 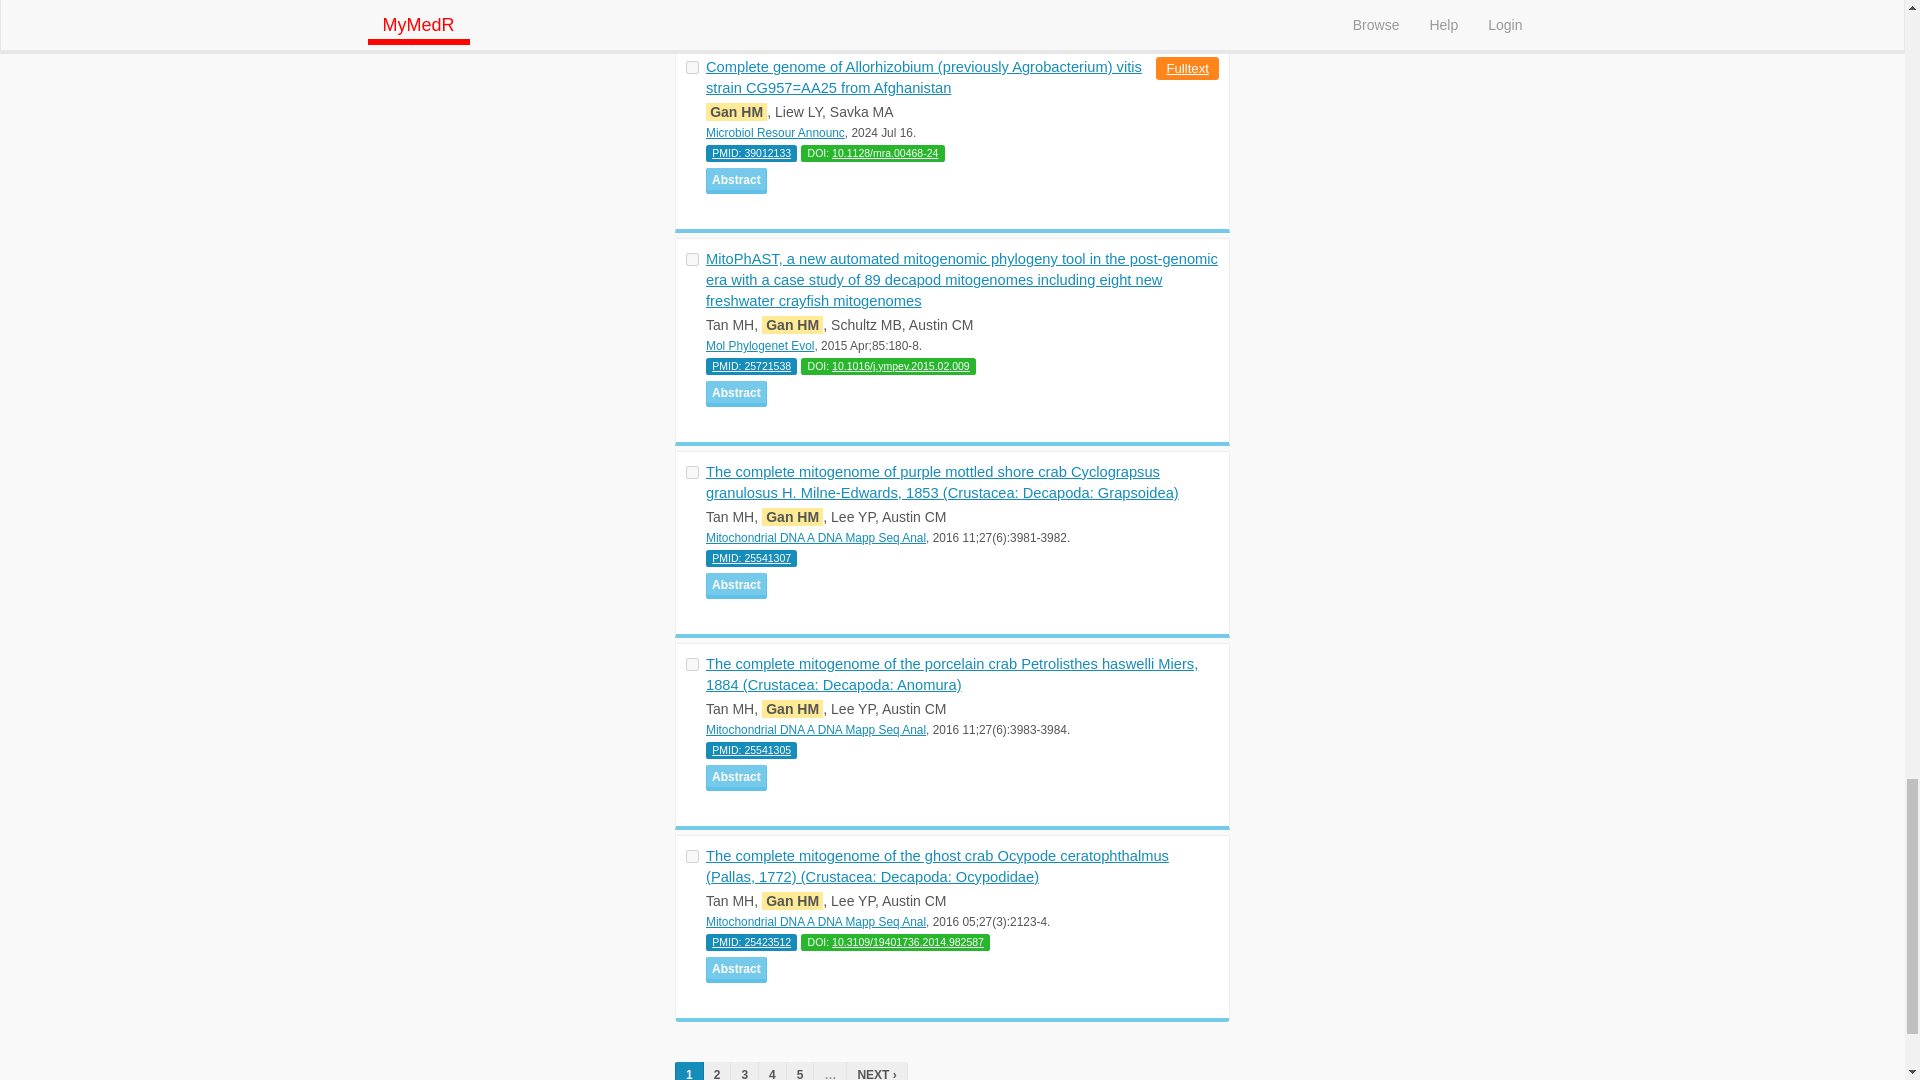 What do you see at coordinates (692, 472) in the screenshot?
I see `on` at bounding box center [692, 472].